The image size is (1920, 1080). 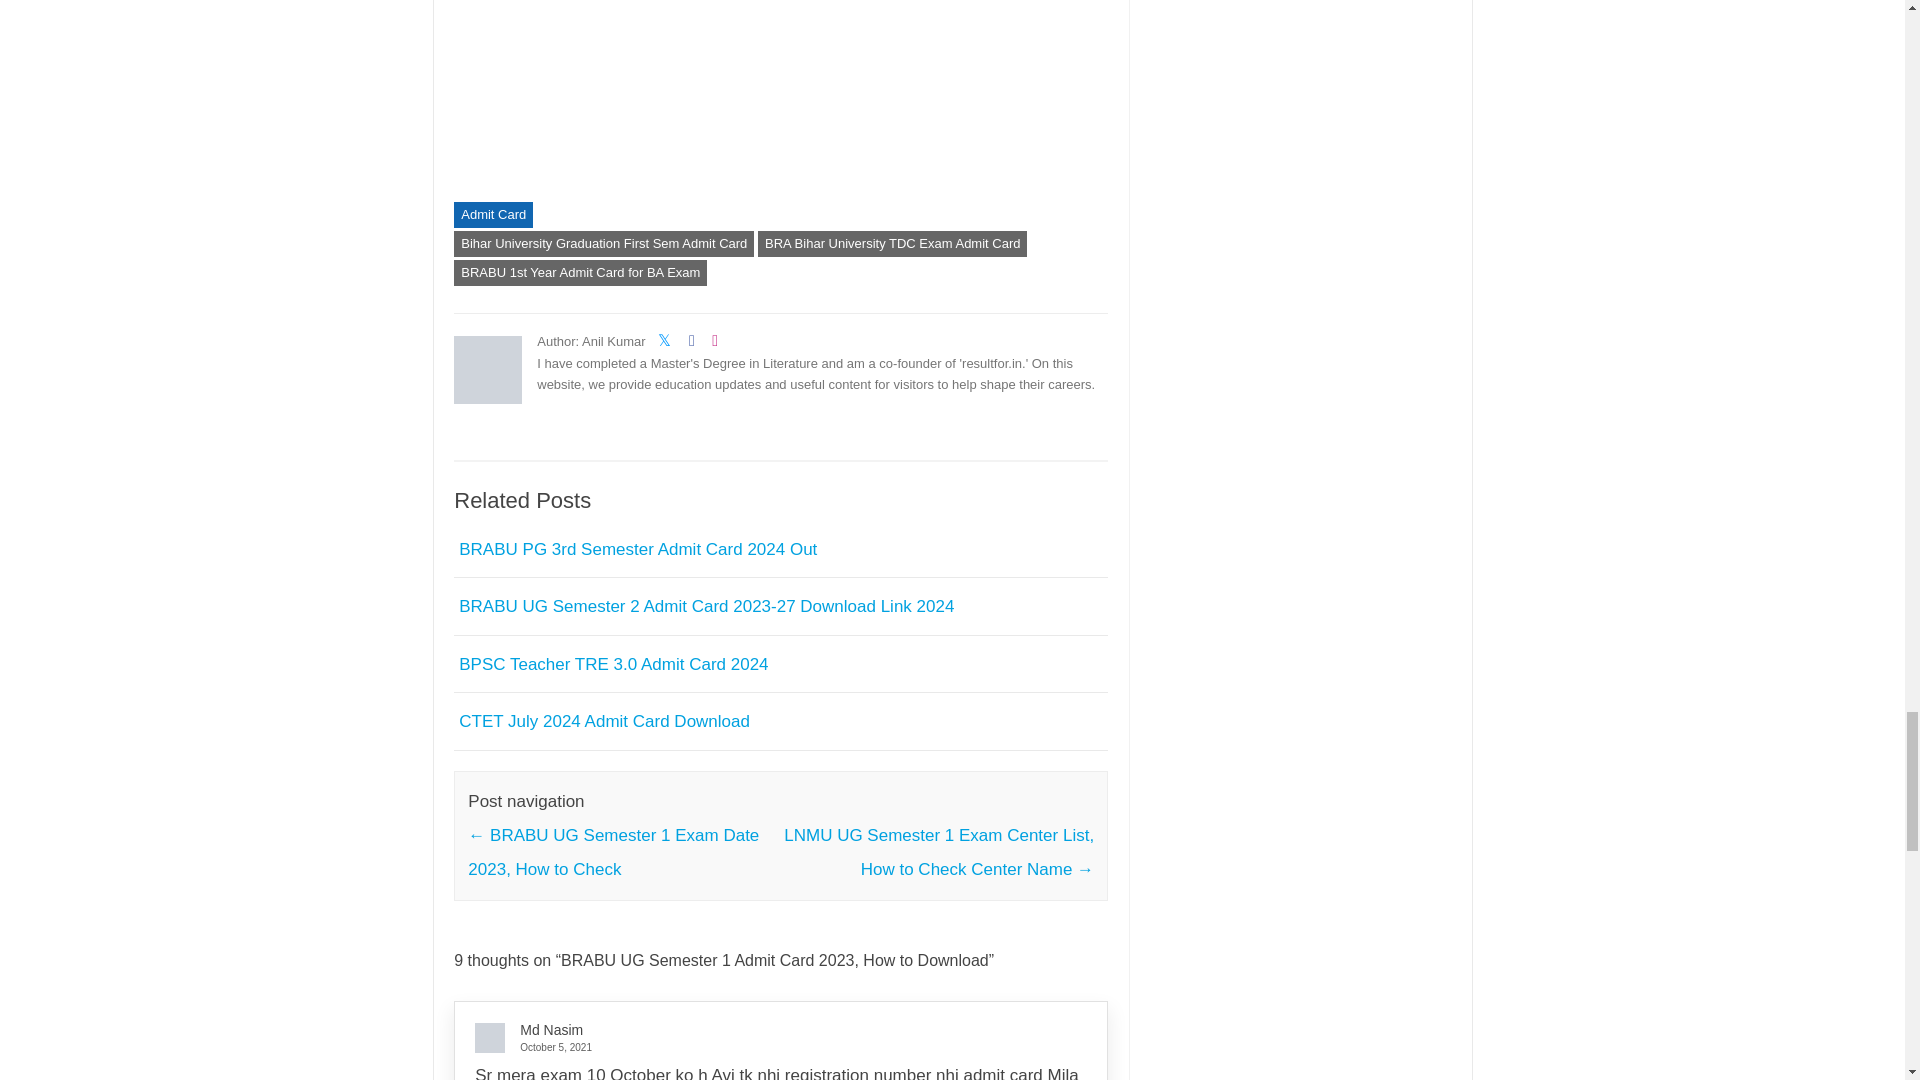 What do you see at coordinates (613, 664) in the screenshot?
I see `BPSC Teacher TRE 3.0 Admit Card 2024` at bounding box center [613, 664].